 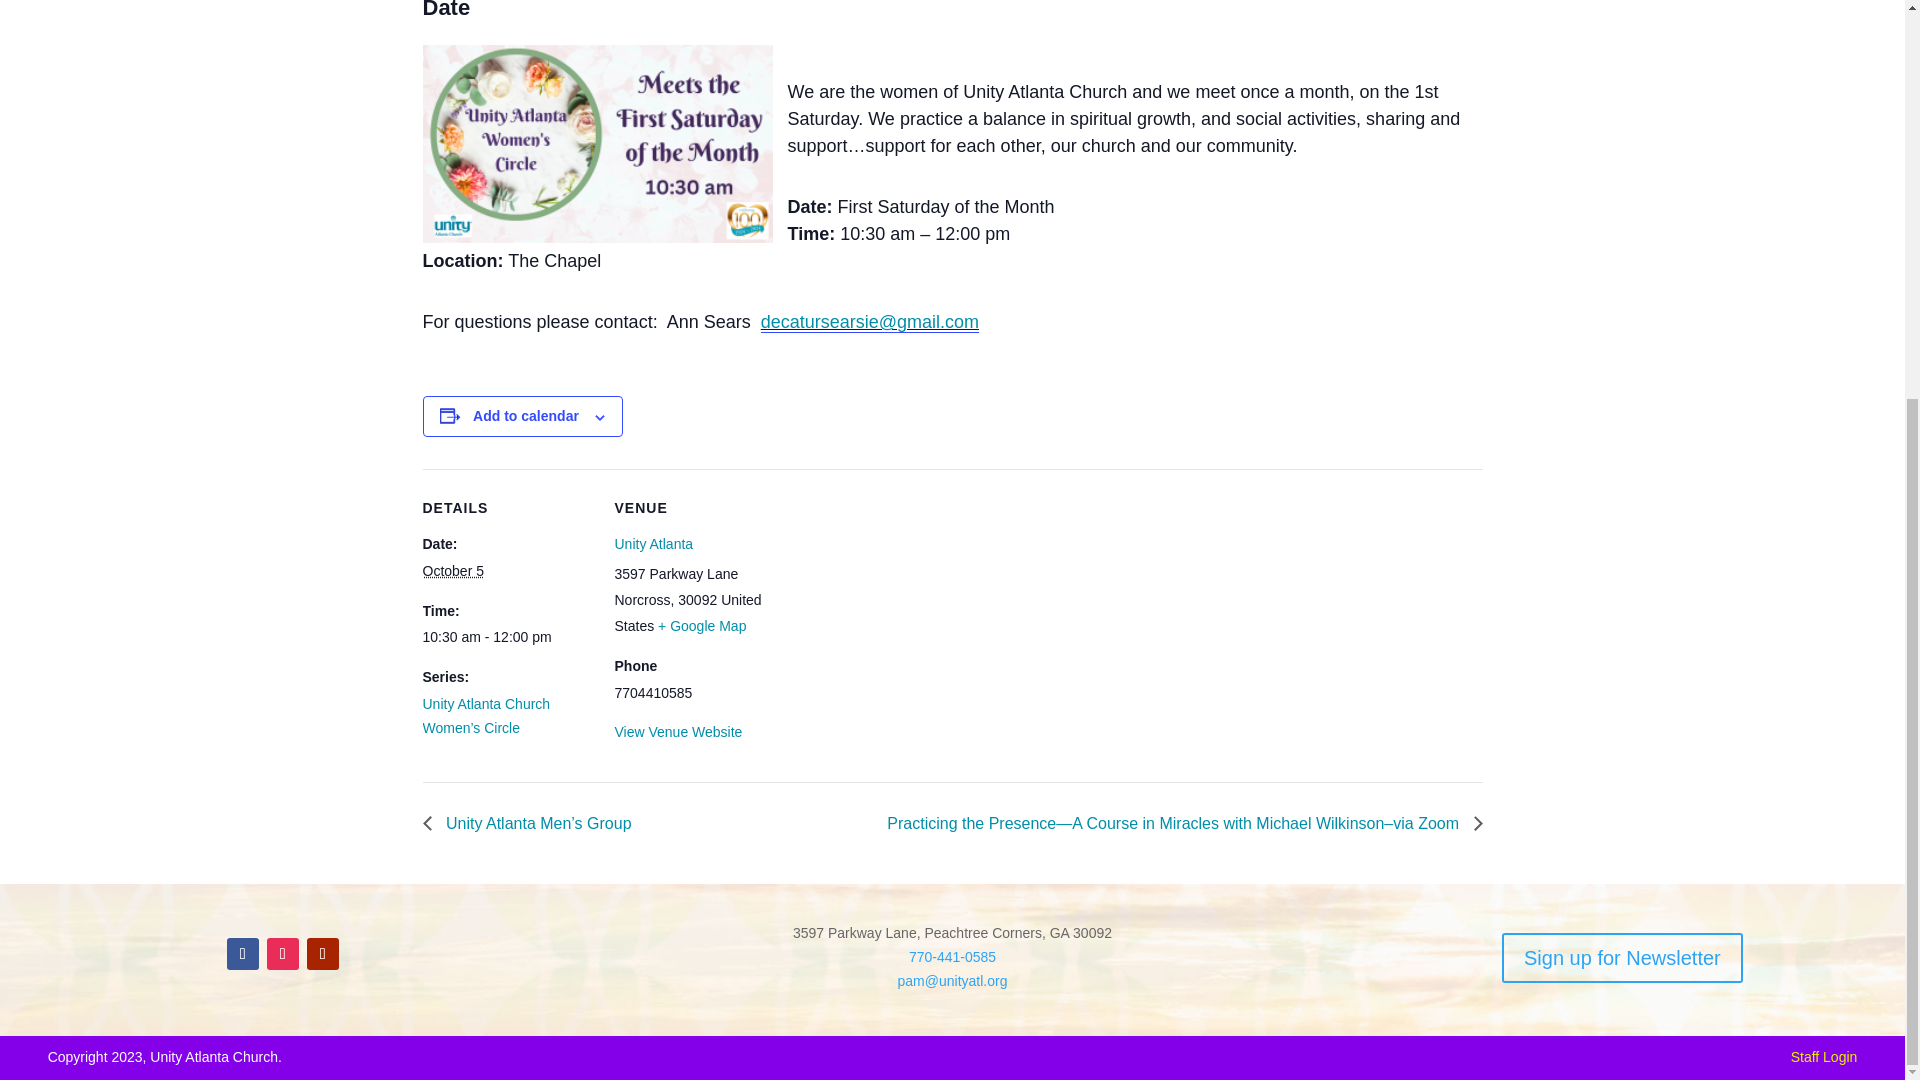 I want to click on 2024-10-05, so click(x=452, y=570).